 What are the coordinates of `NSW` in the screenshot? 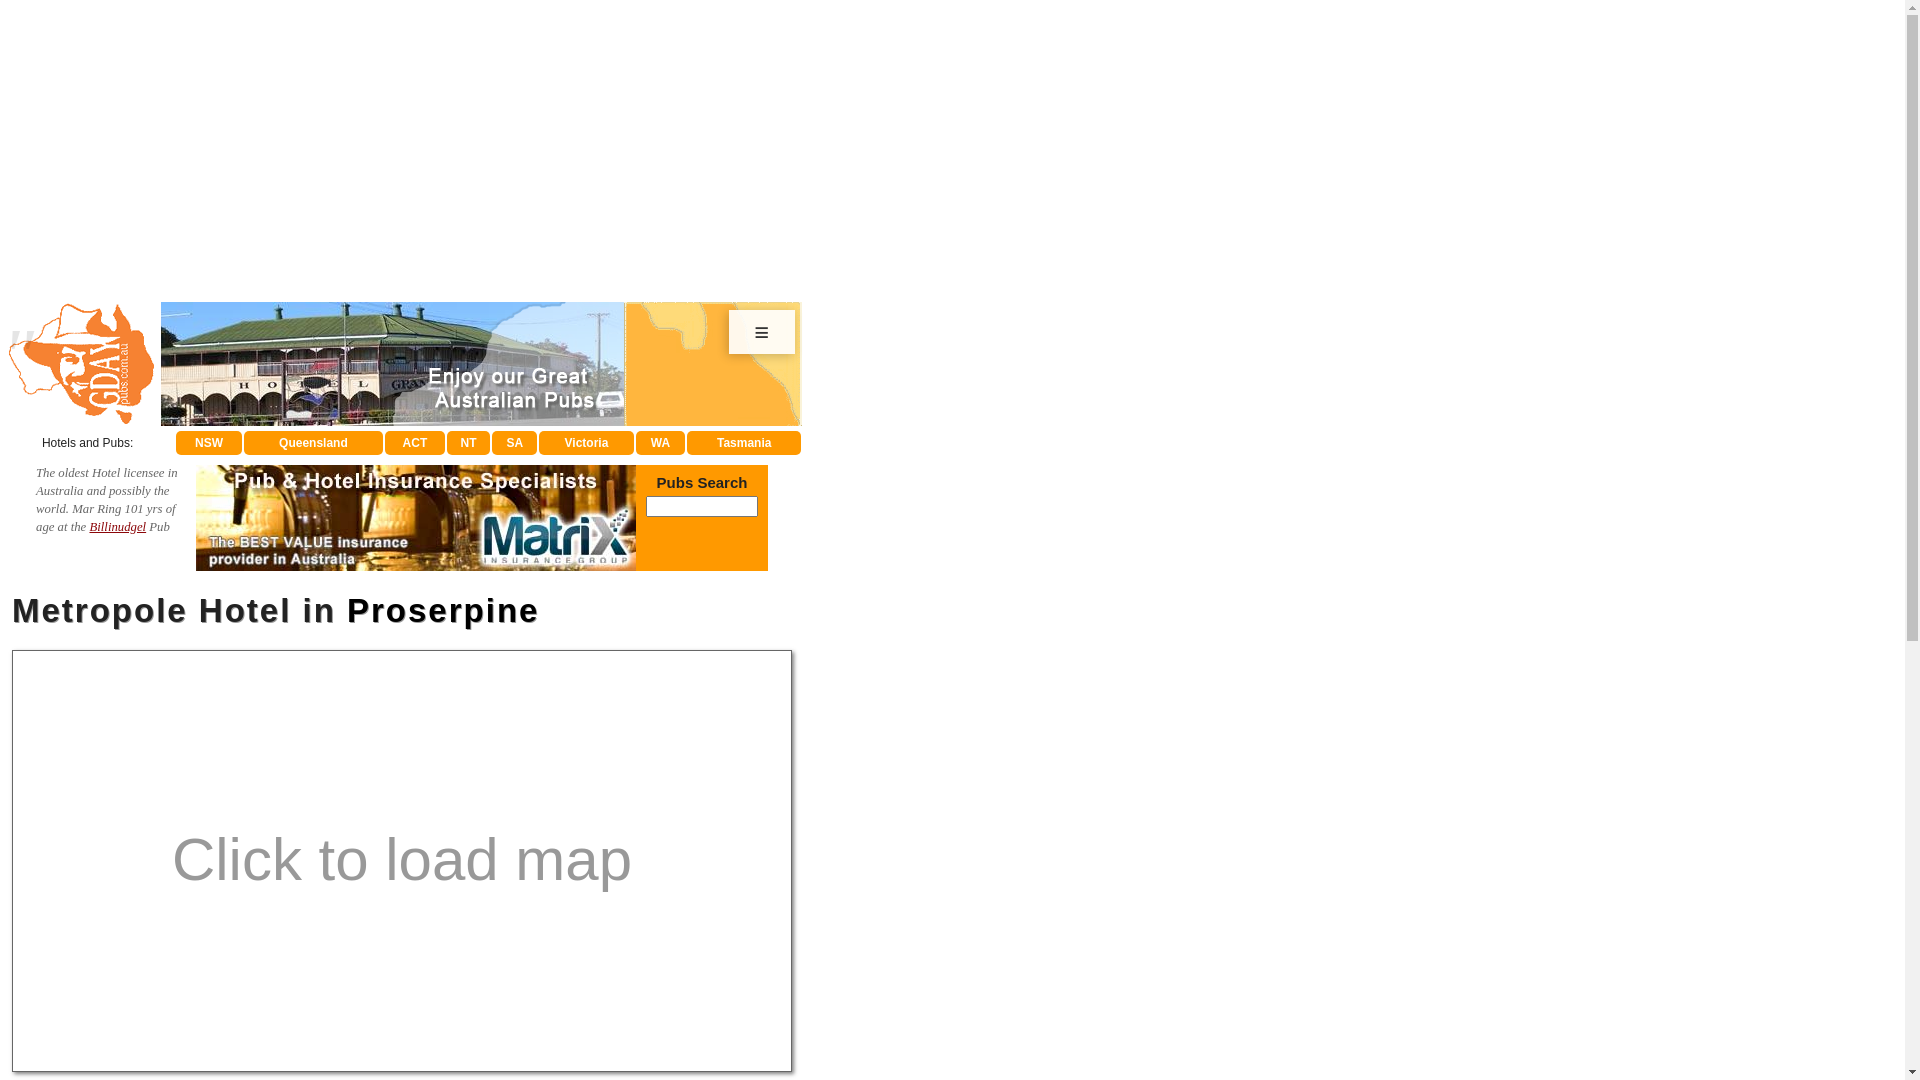 It's located at (209, 443).